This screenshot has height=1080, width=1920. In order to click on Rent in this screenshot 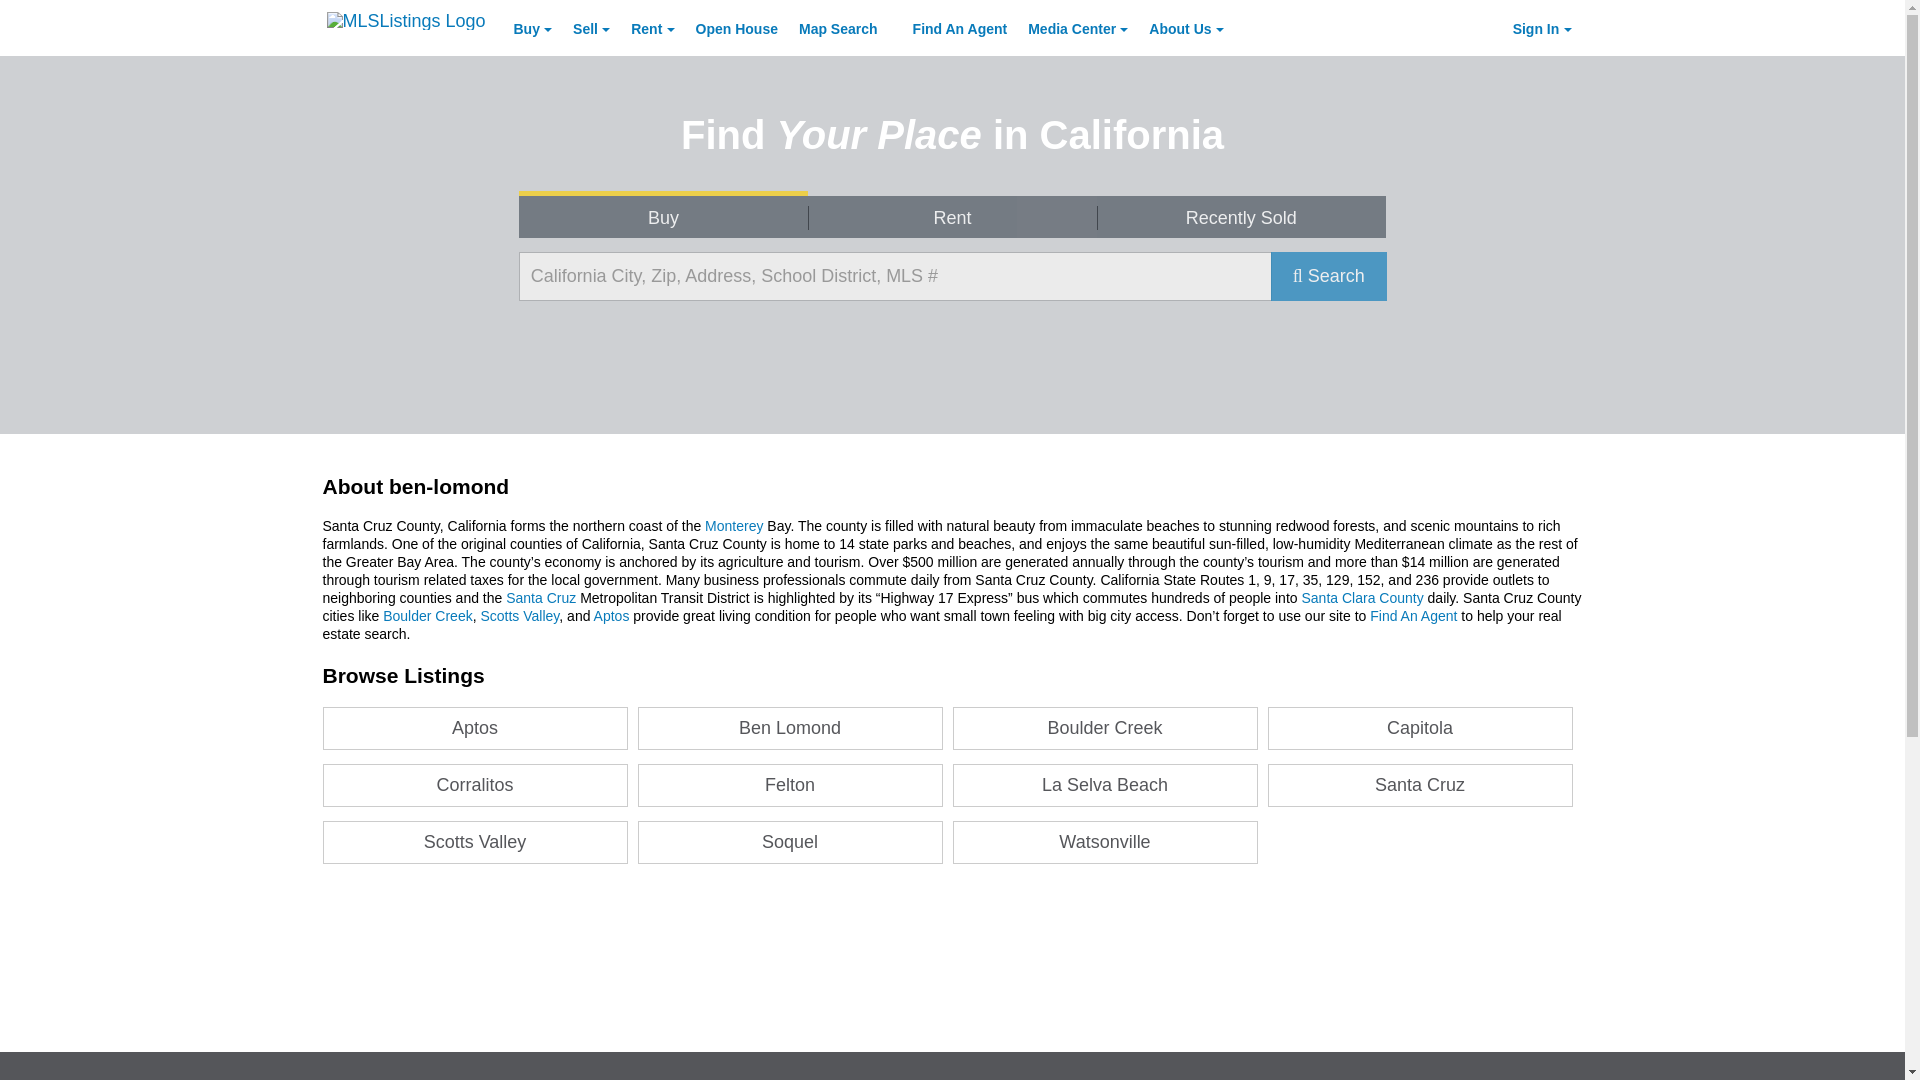, I will do `click(952, 216)`.